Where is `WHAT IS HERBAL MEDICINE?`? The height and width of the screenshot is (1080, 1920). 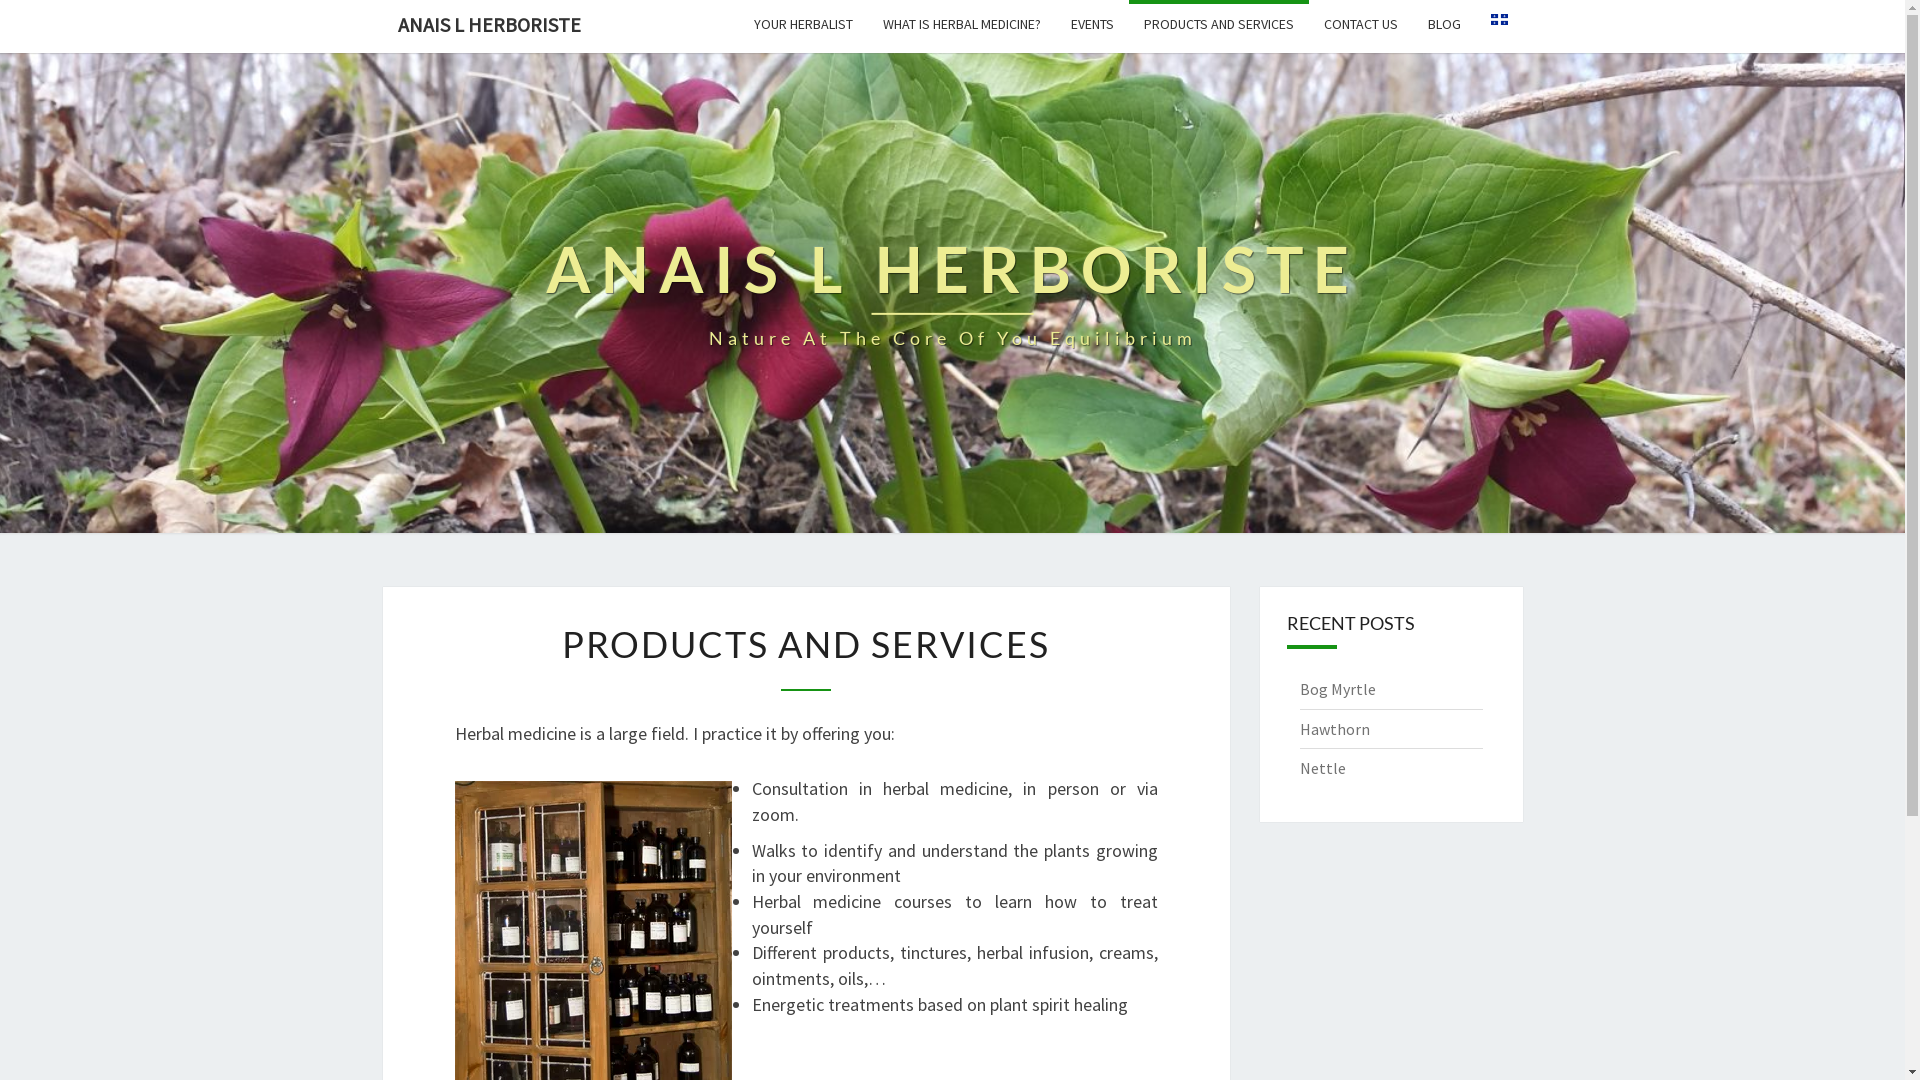
WHAT IS HERBAL MEDICINE? is located at coordinates (962, 24).